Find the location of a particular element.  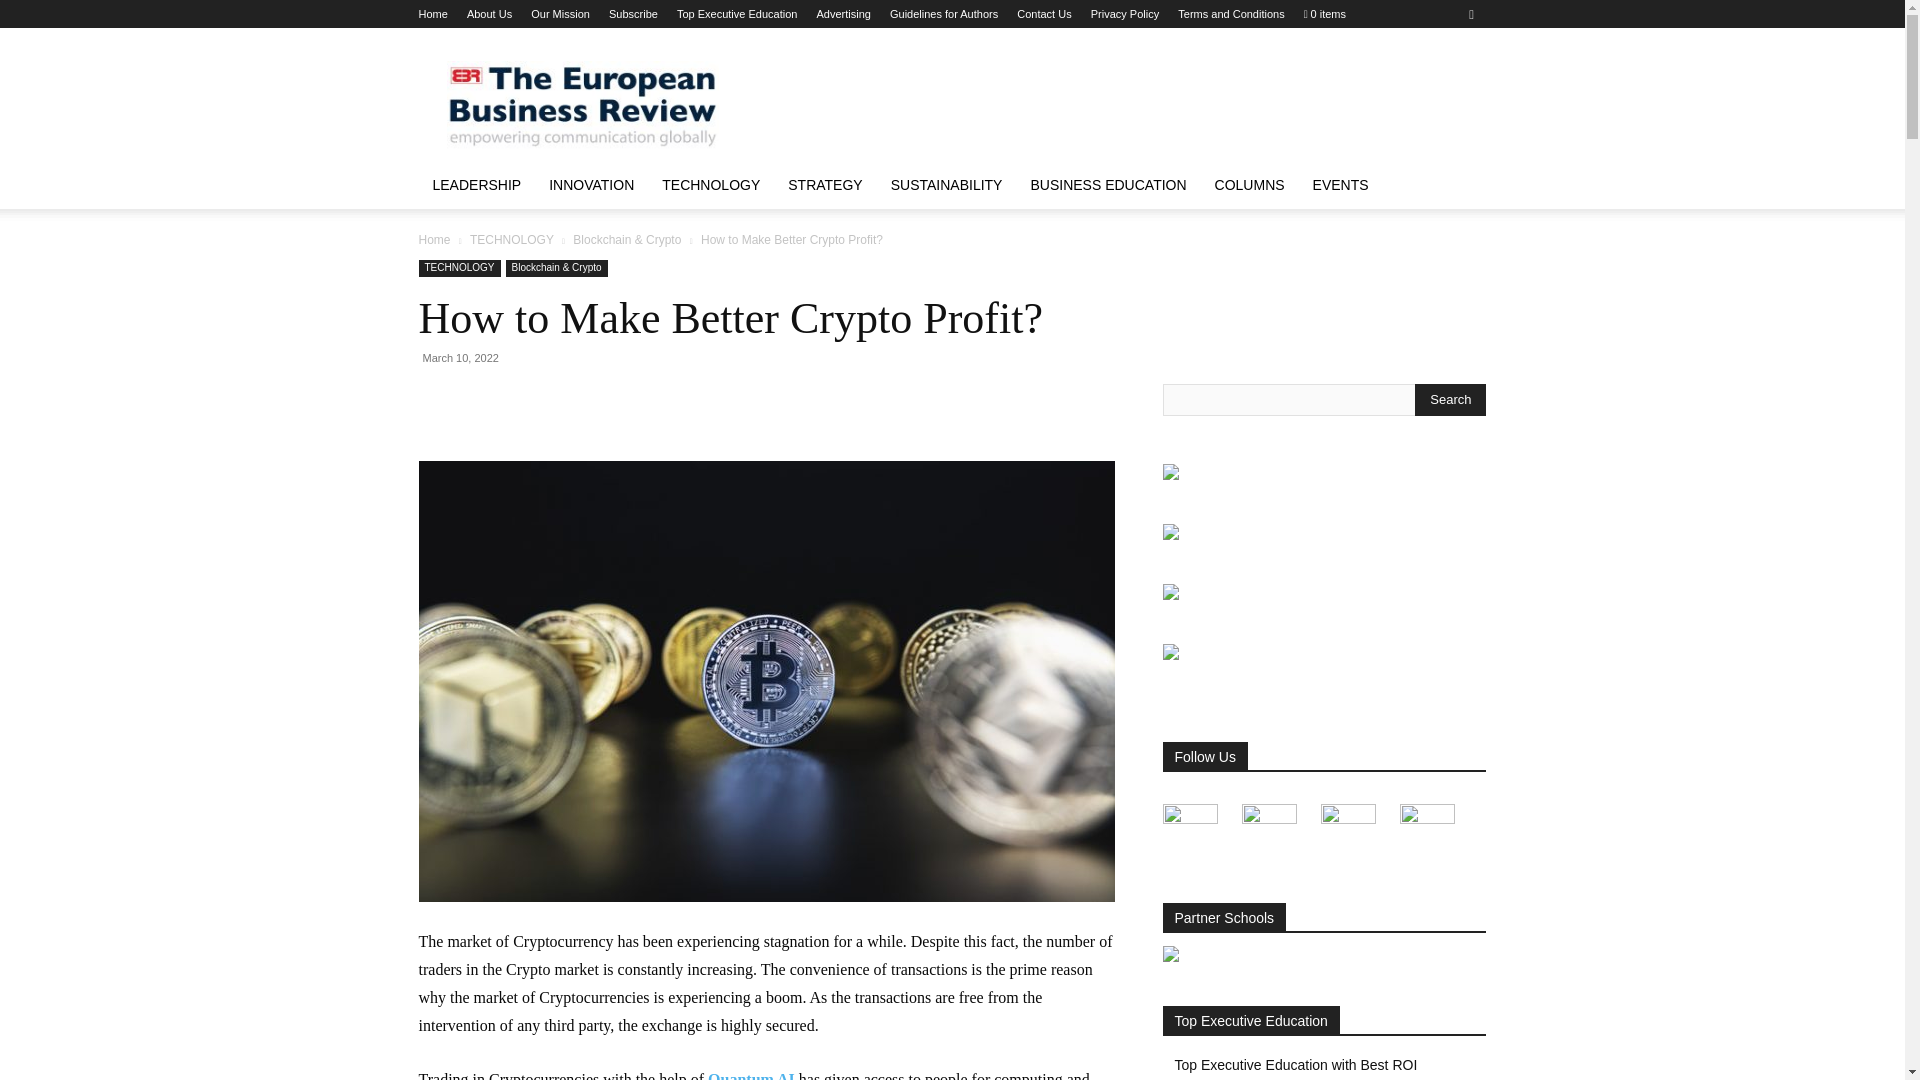

Innovation is located at coordinates (592, 184).